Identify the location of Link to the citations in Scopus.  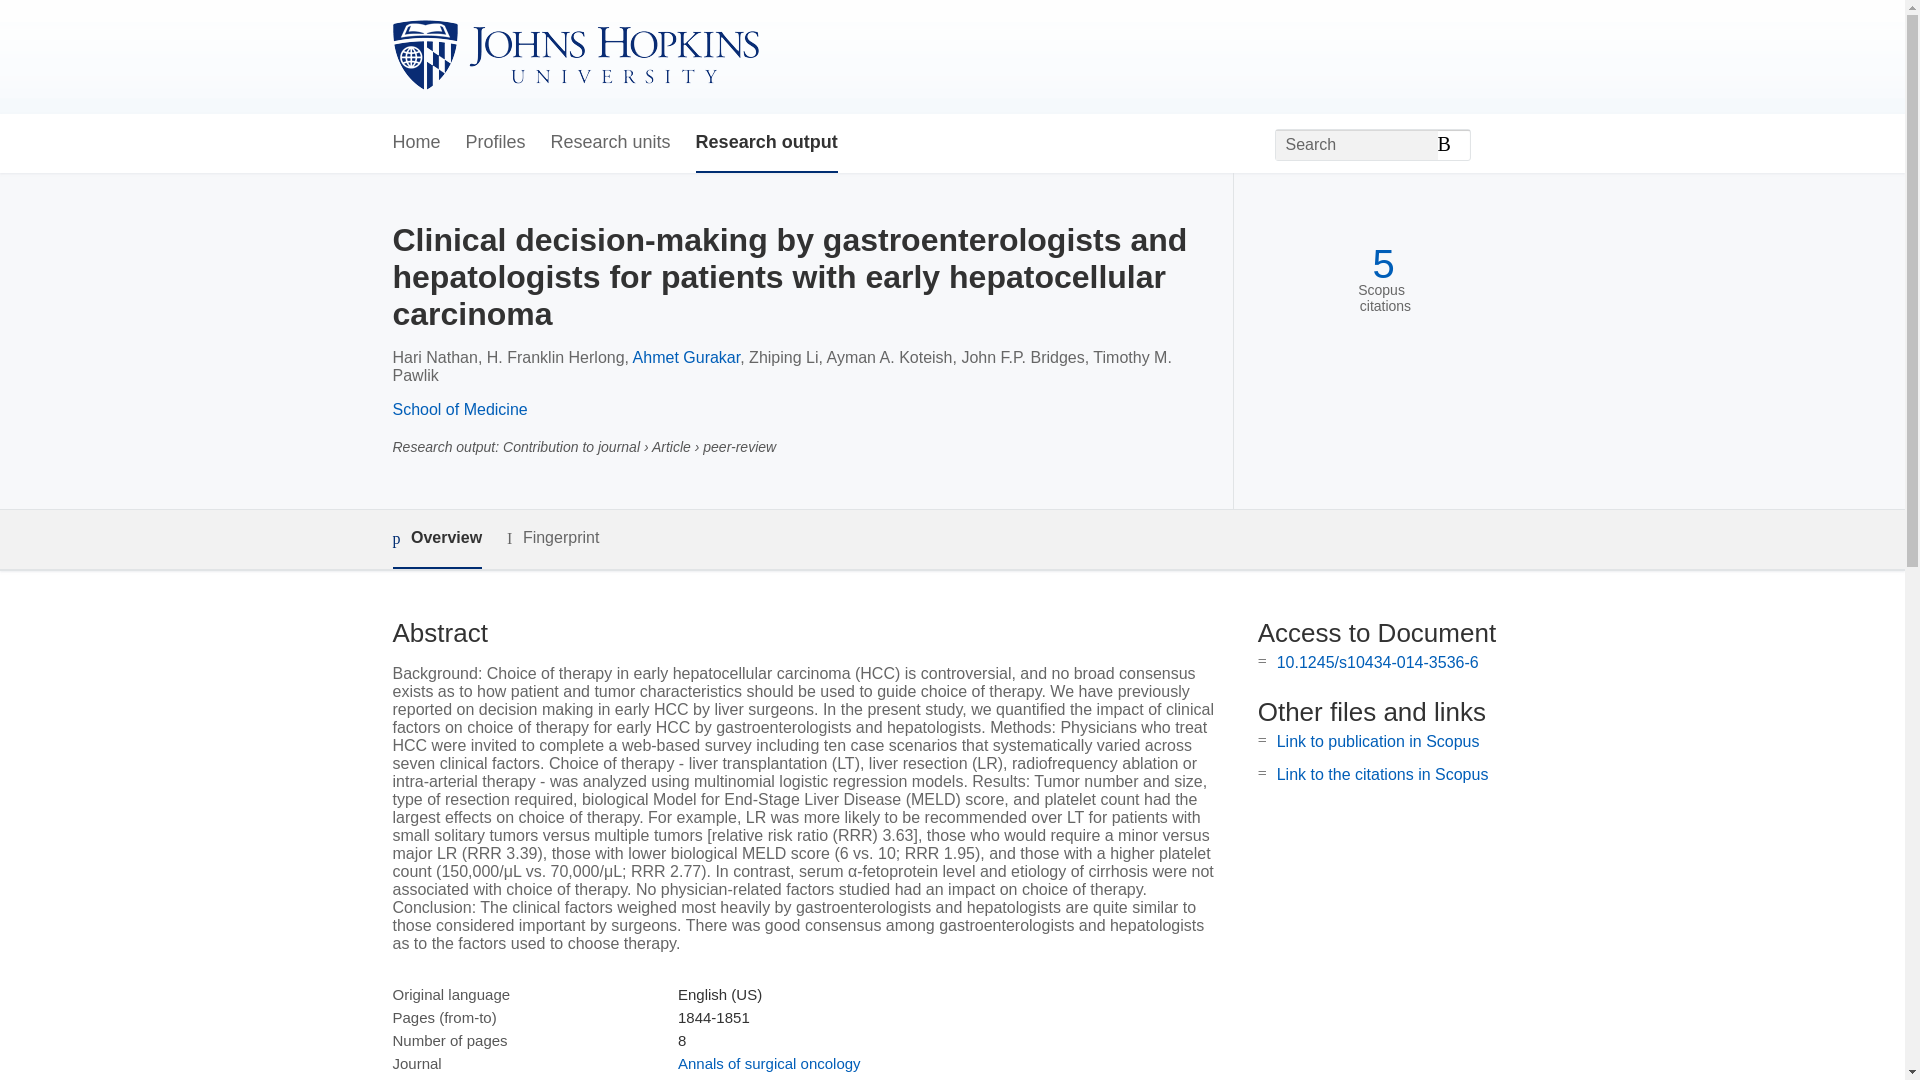
(1382, 774).